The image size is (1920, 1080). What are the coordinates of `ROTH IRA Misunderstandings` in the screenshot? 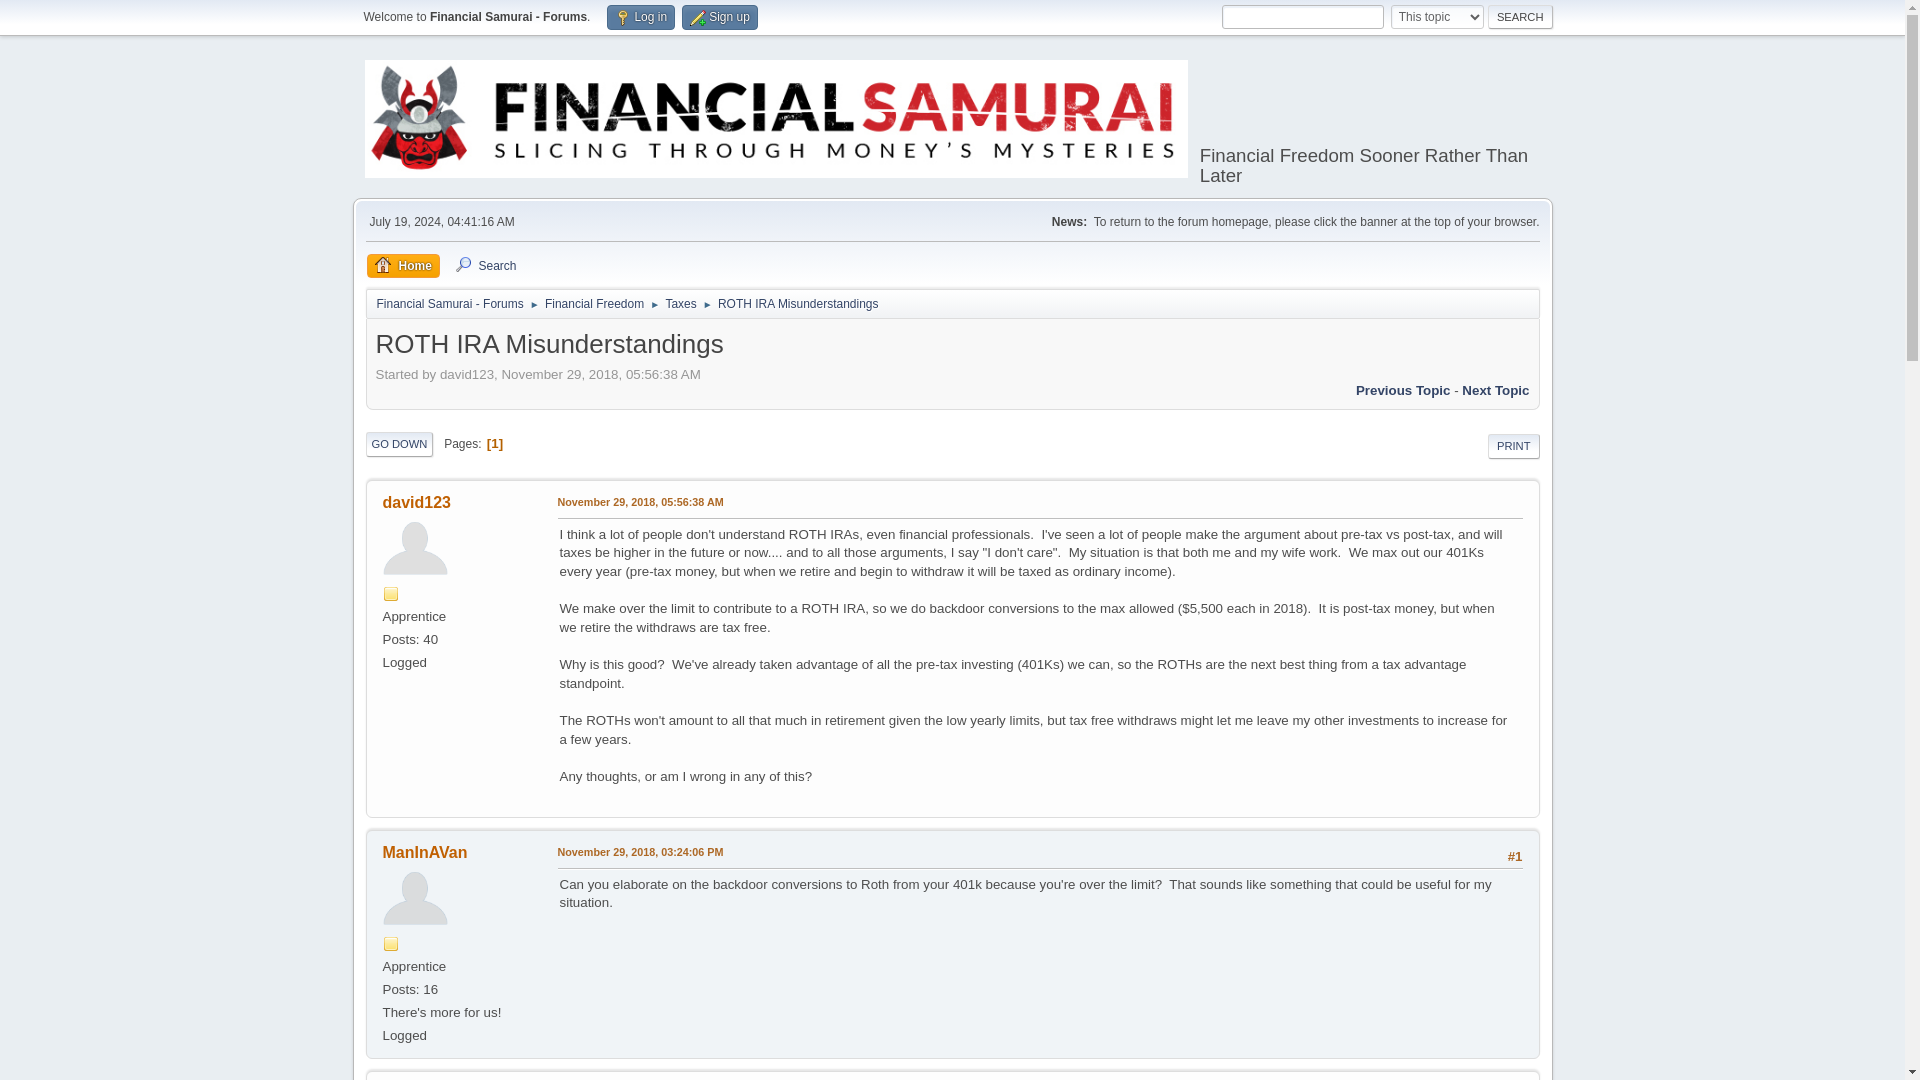 It's located at (640, 502).